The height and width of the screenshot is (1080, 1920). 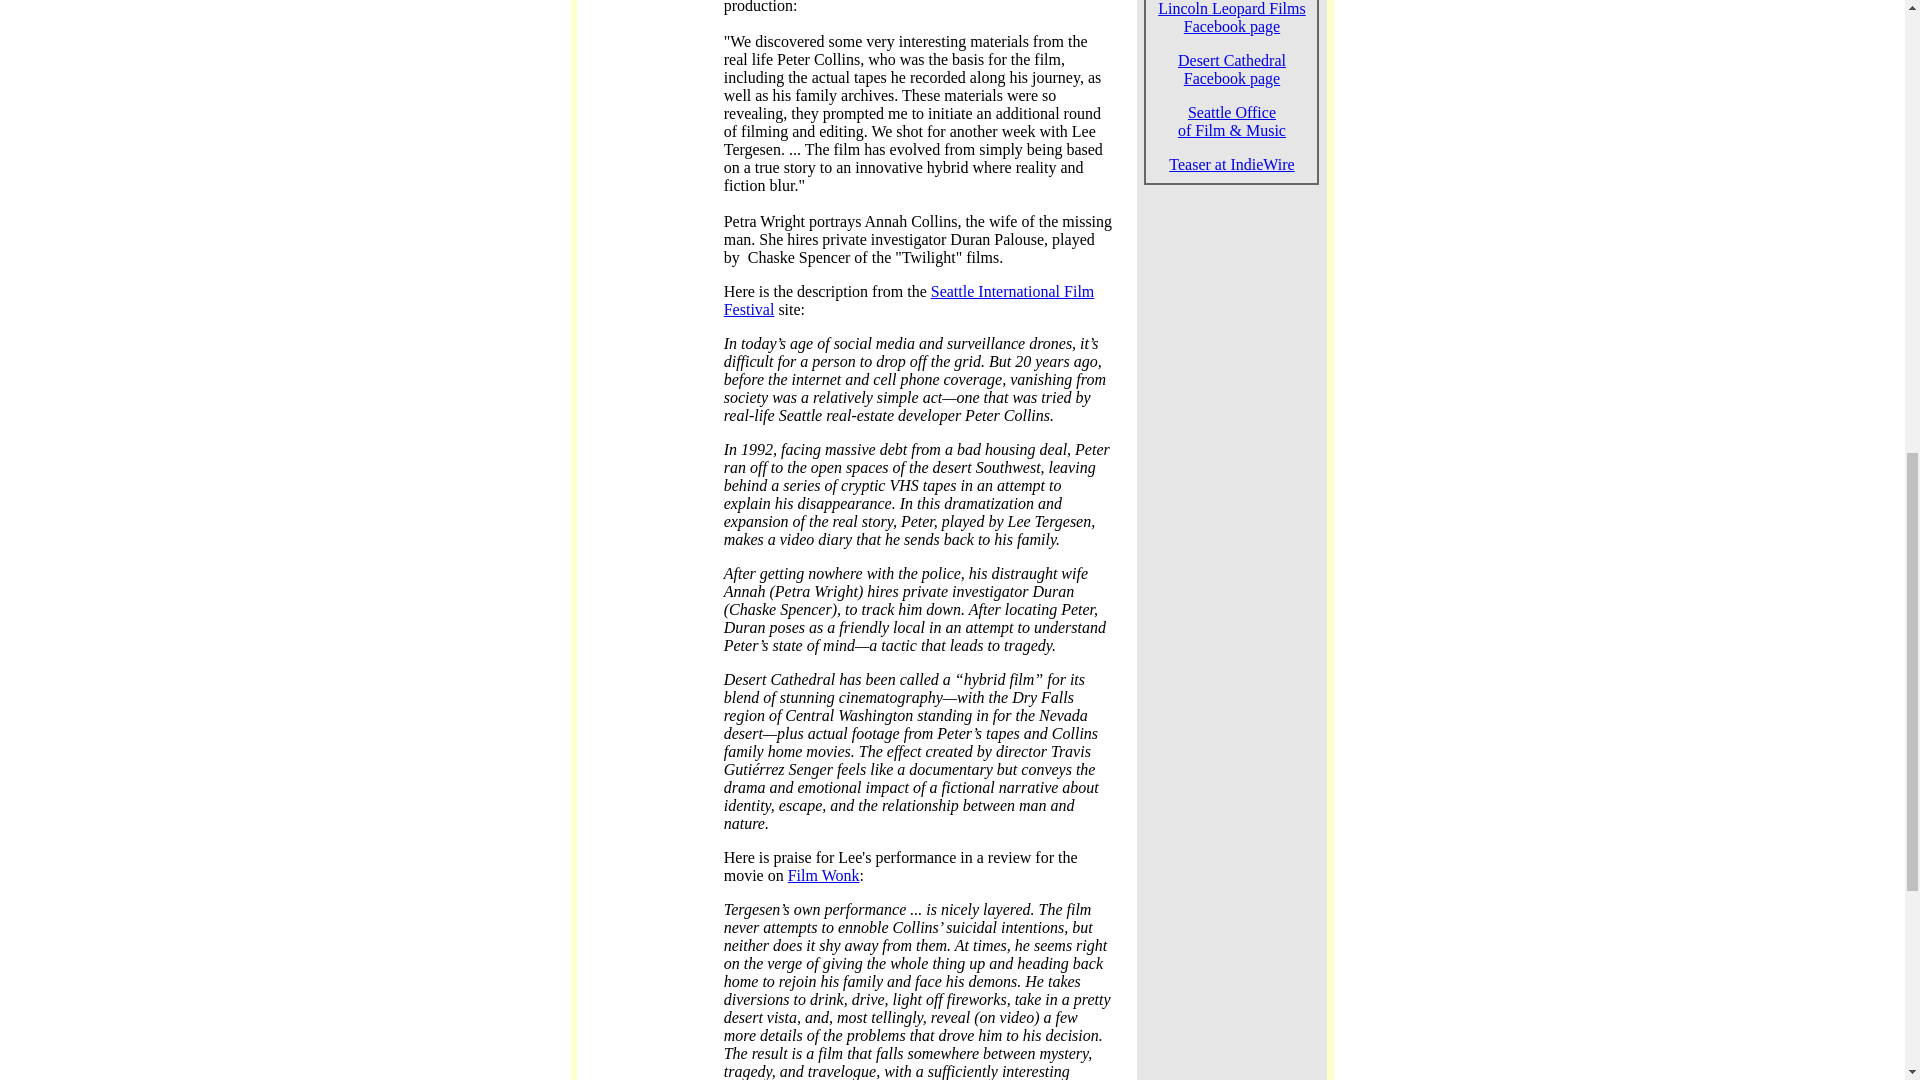 I want to click on Seattle International Film Festival, so click(x=908, y=300).